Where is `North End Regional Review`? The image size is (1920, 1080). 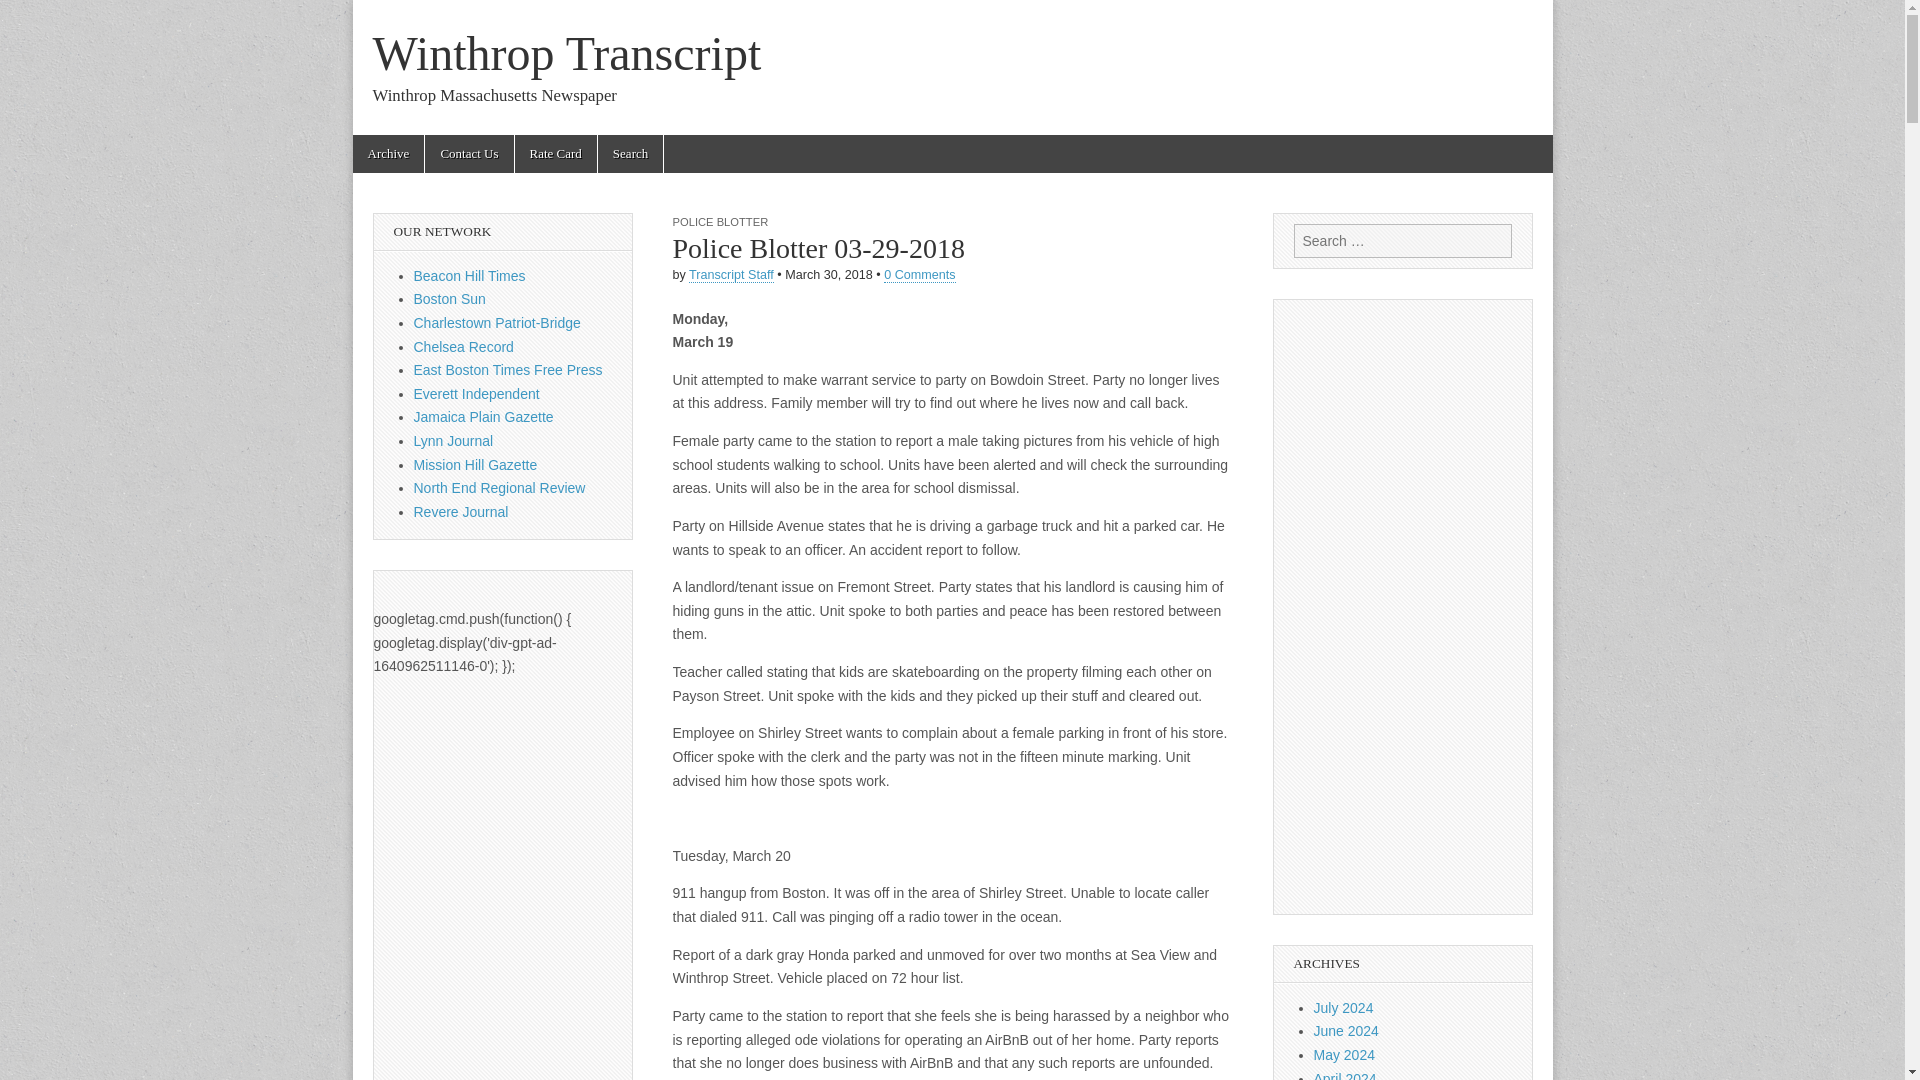
North End Regional Review is located at coordinates (500, 487).